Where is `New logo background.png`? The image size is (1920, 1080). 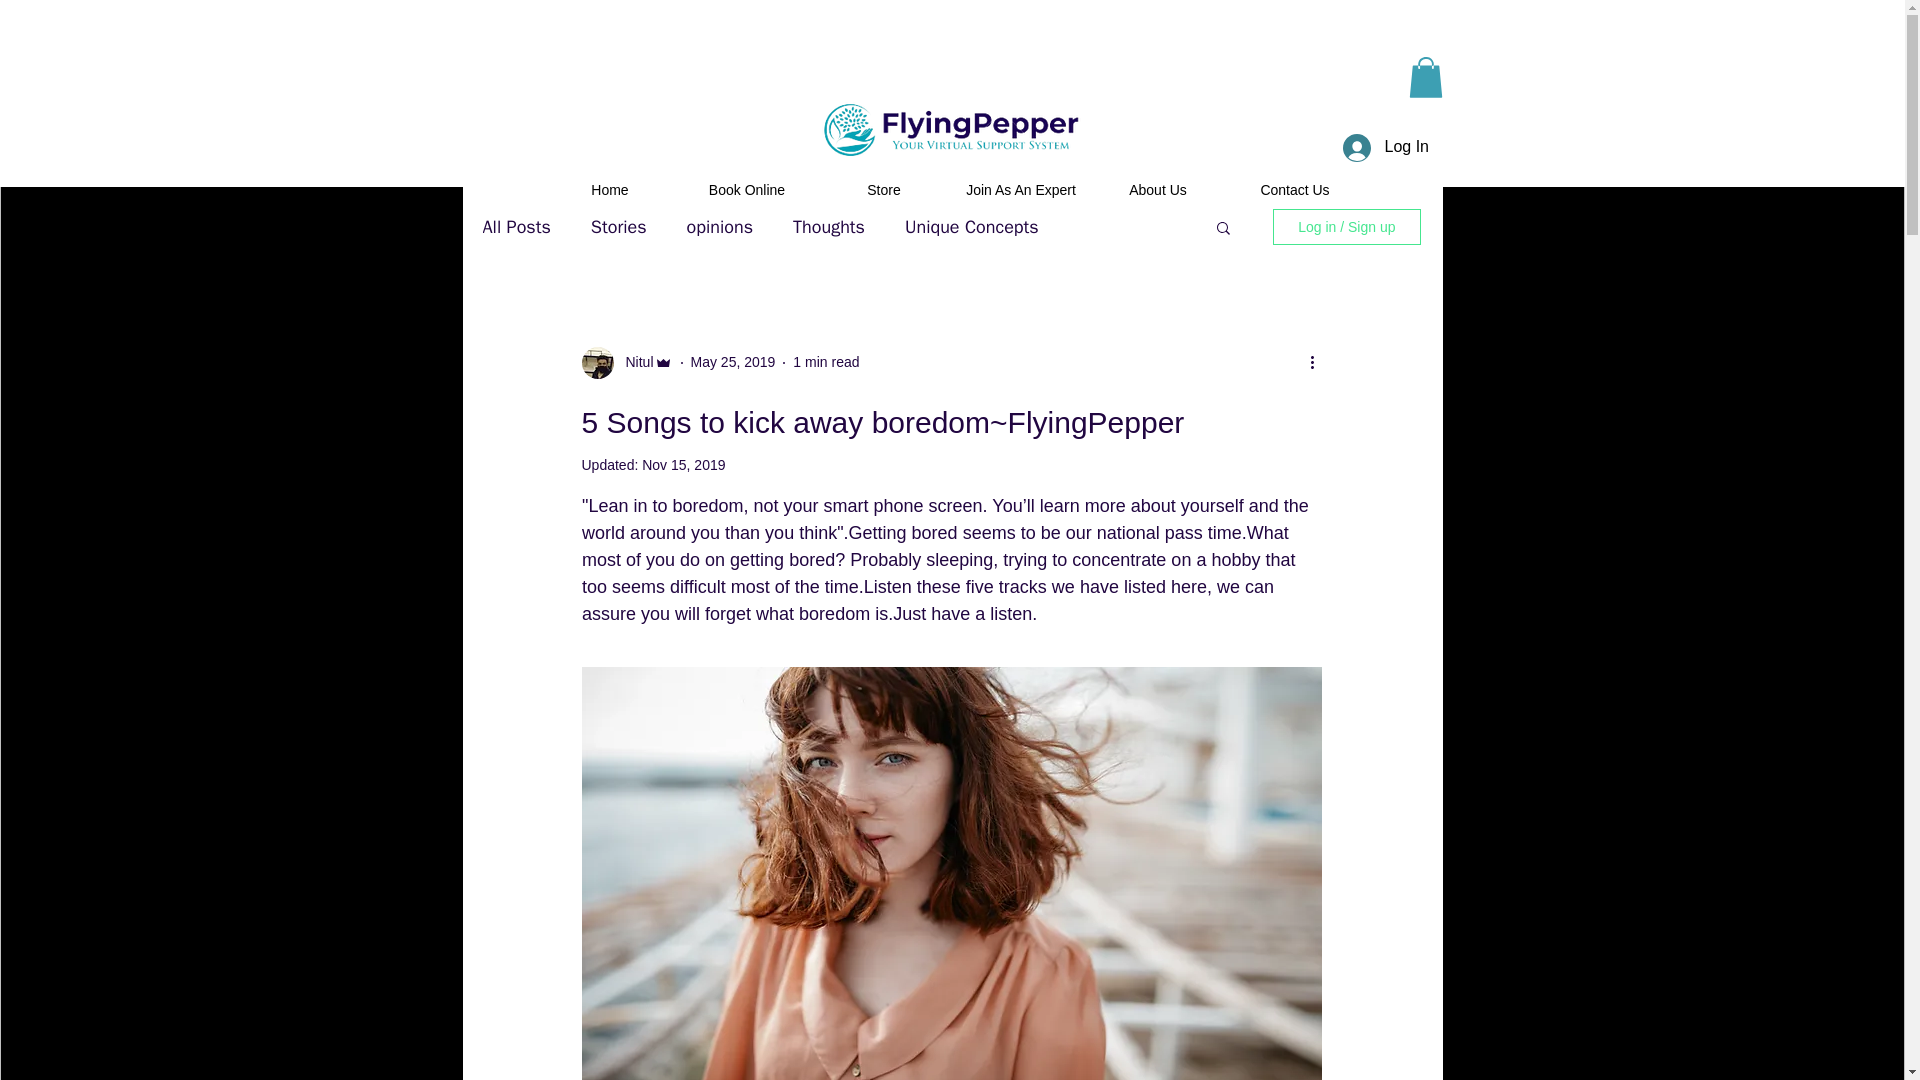 New logo background.png is located at coordinates (953, 130).